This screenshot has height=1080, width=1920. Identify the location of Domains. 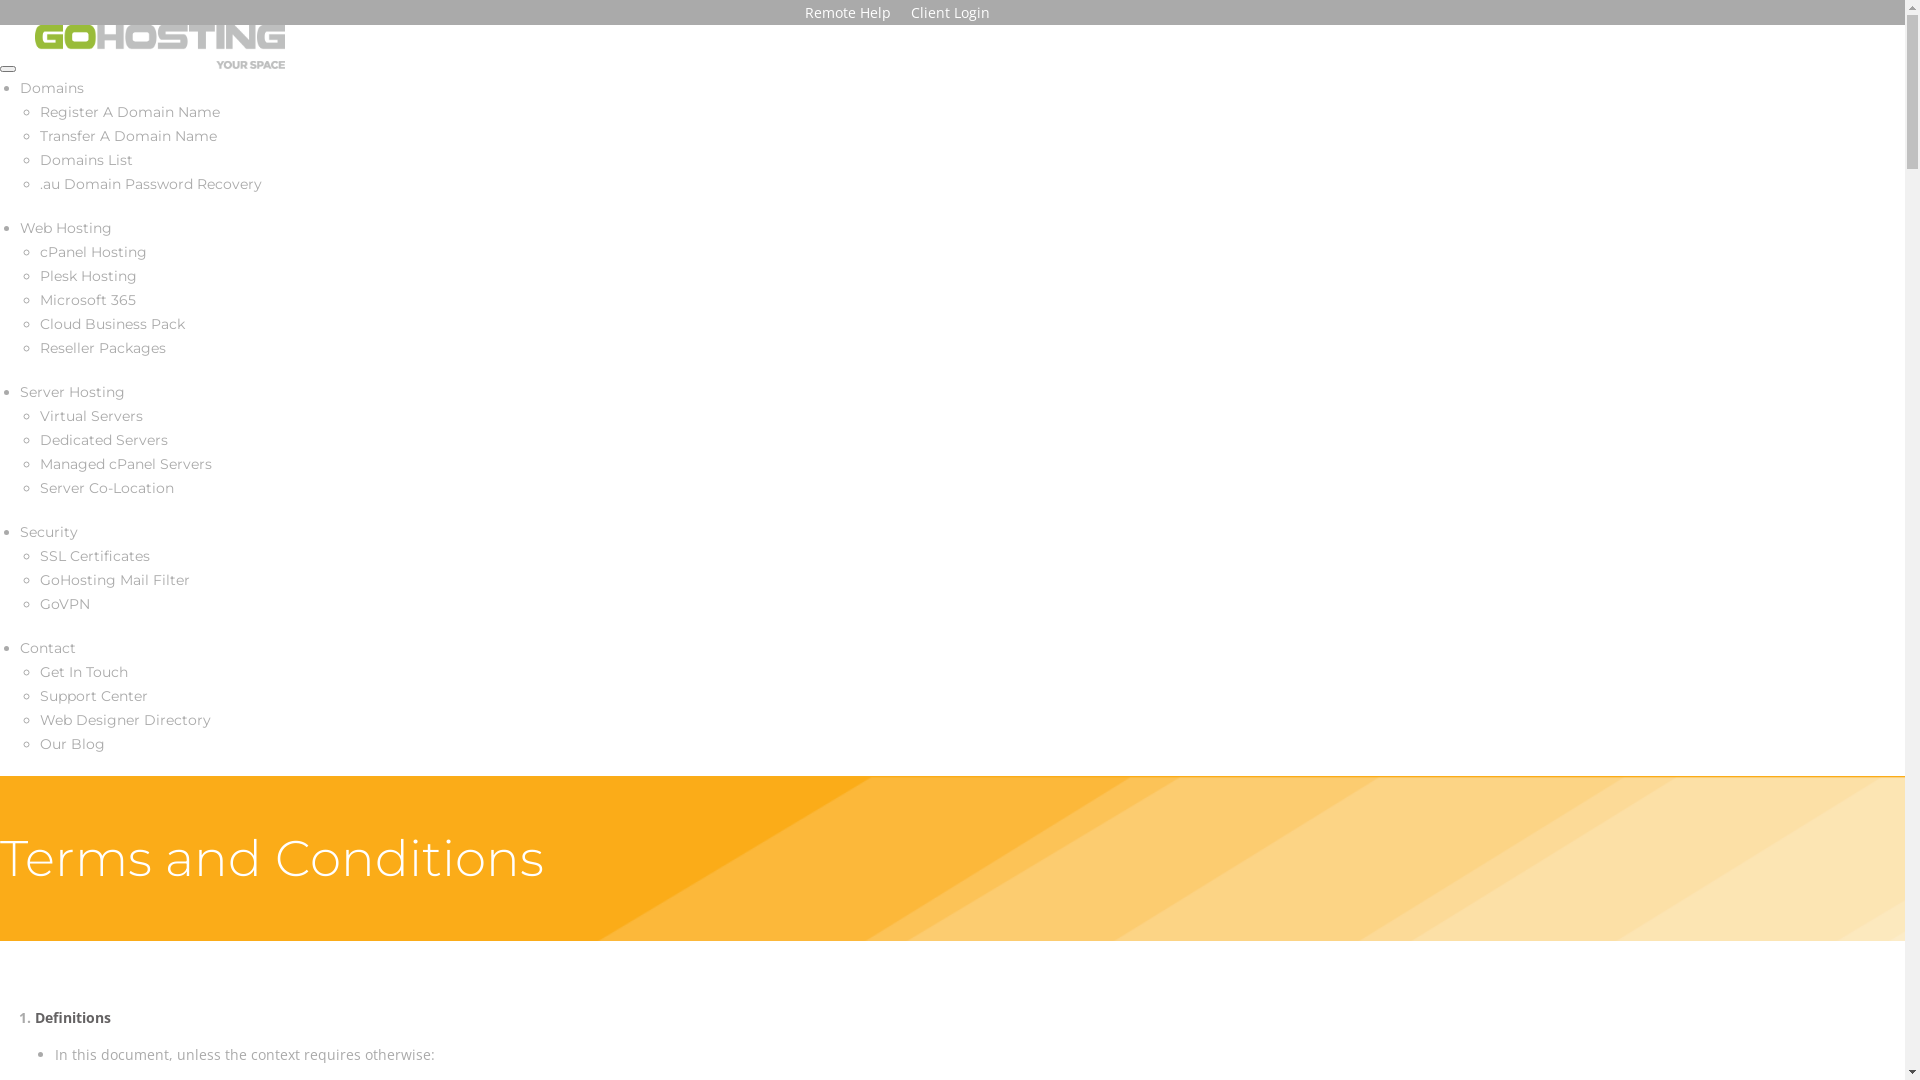
(52, 88).